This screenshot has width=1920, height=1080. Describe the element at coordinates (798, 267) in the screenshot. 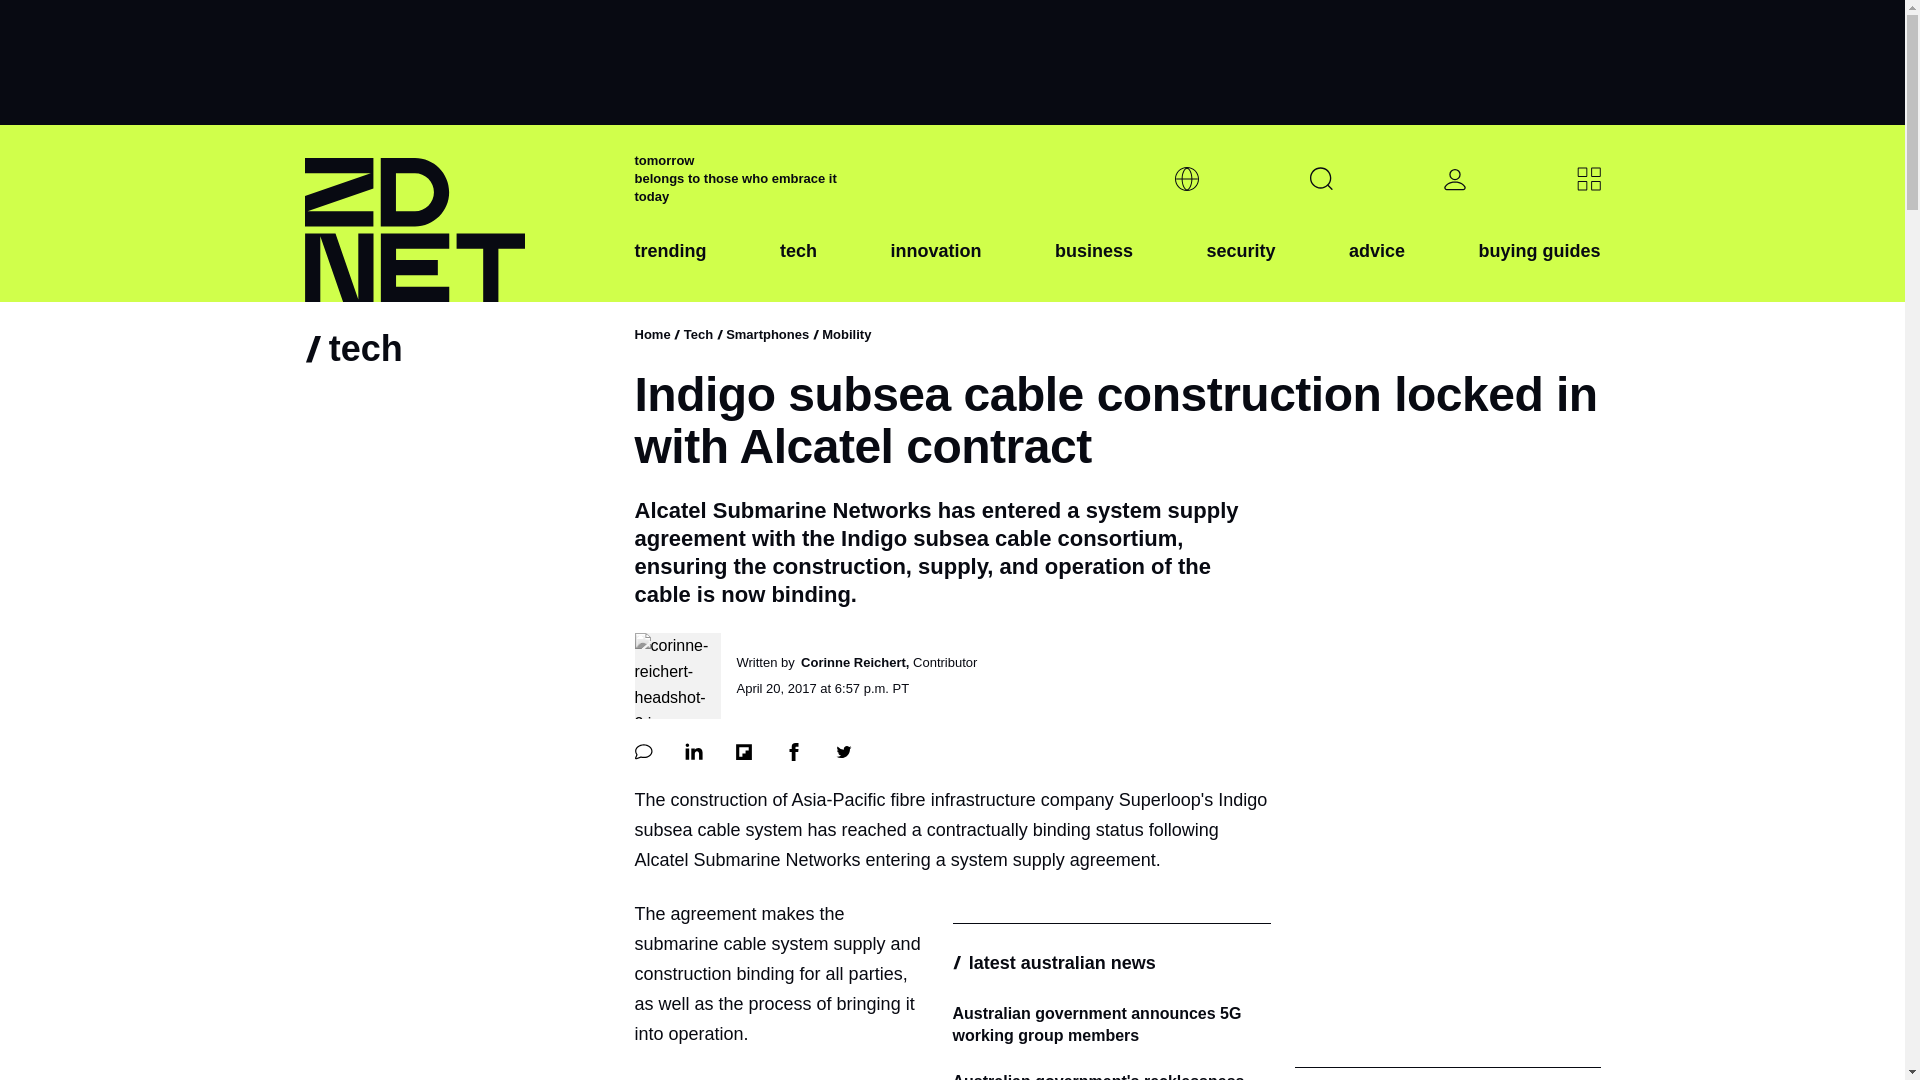

I see `tech` at that location.